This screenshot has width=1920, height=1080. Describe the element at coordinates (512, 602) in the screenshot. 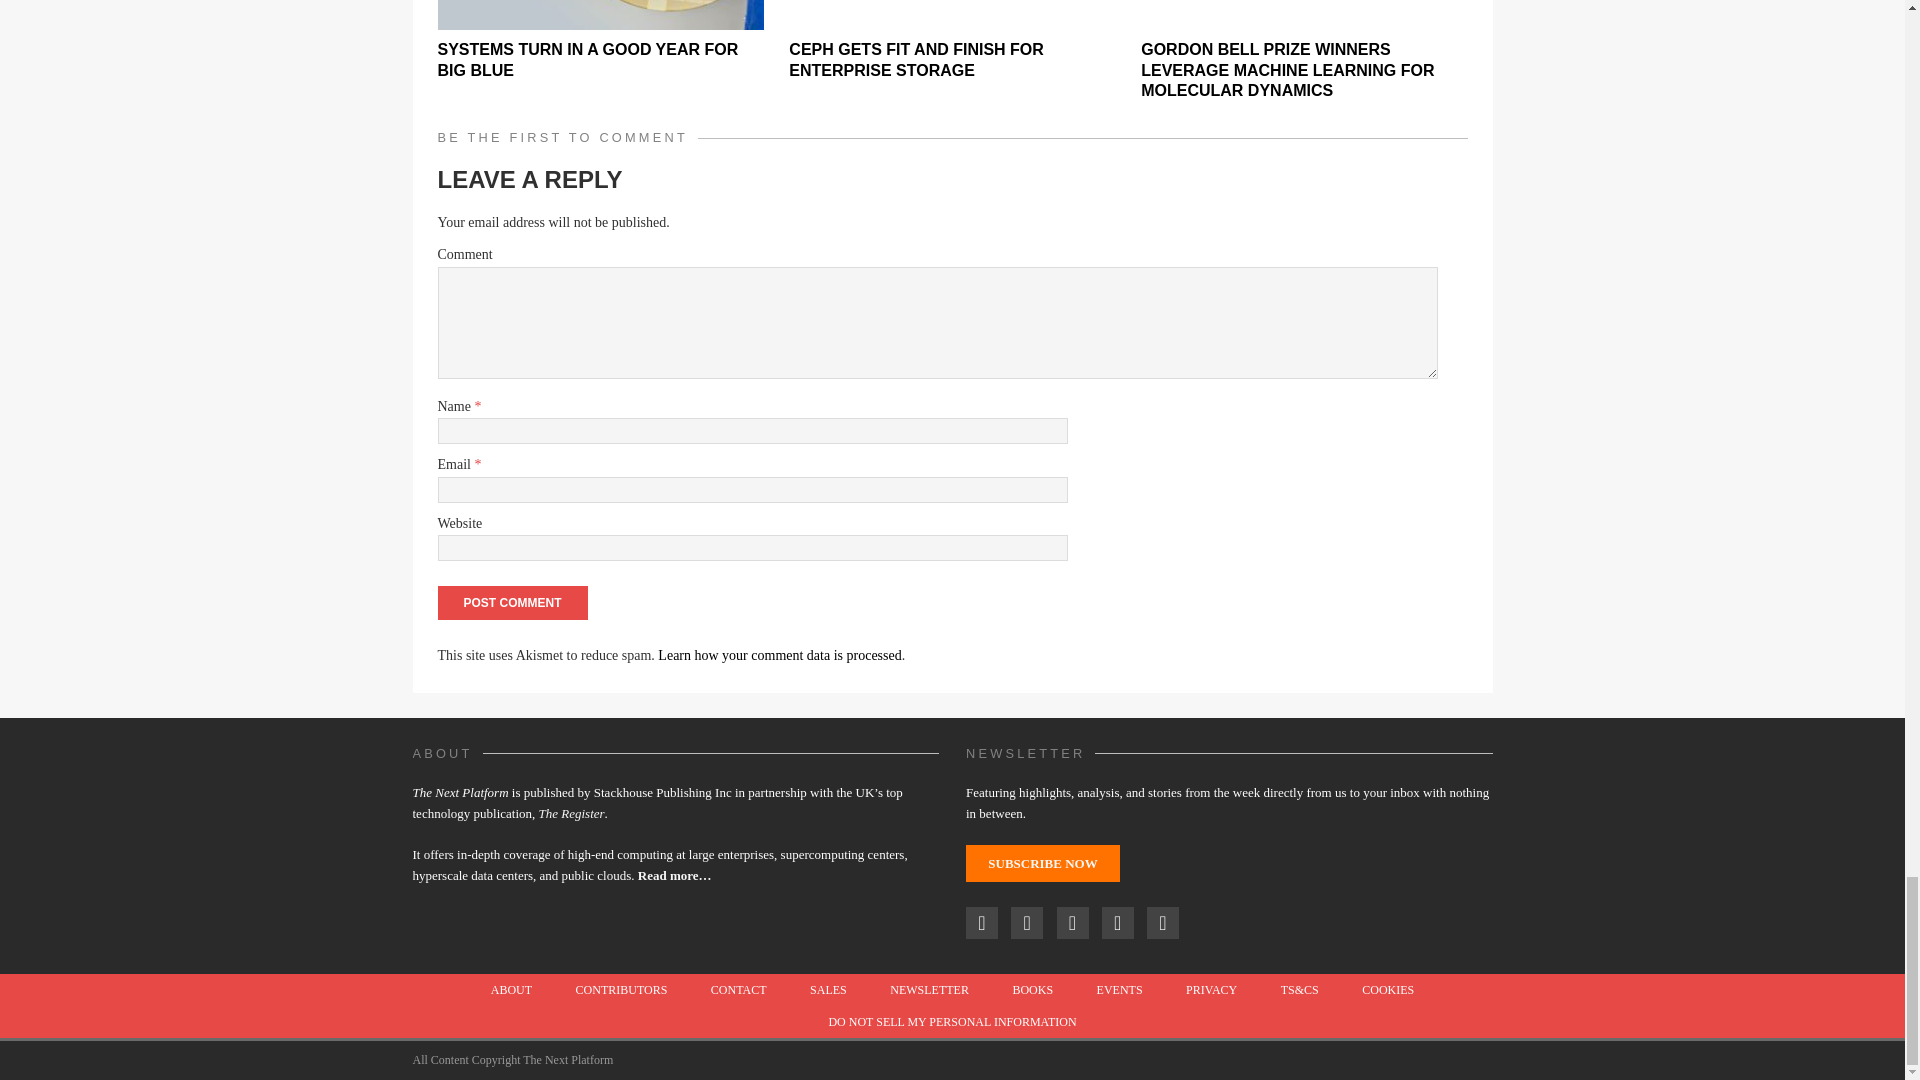

I see `Post Comment` at that location.